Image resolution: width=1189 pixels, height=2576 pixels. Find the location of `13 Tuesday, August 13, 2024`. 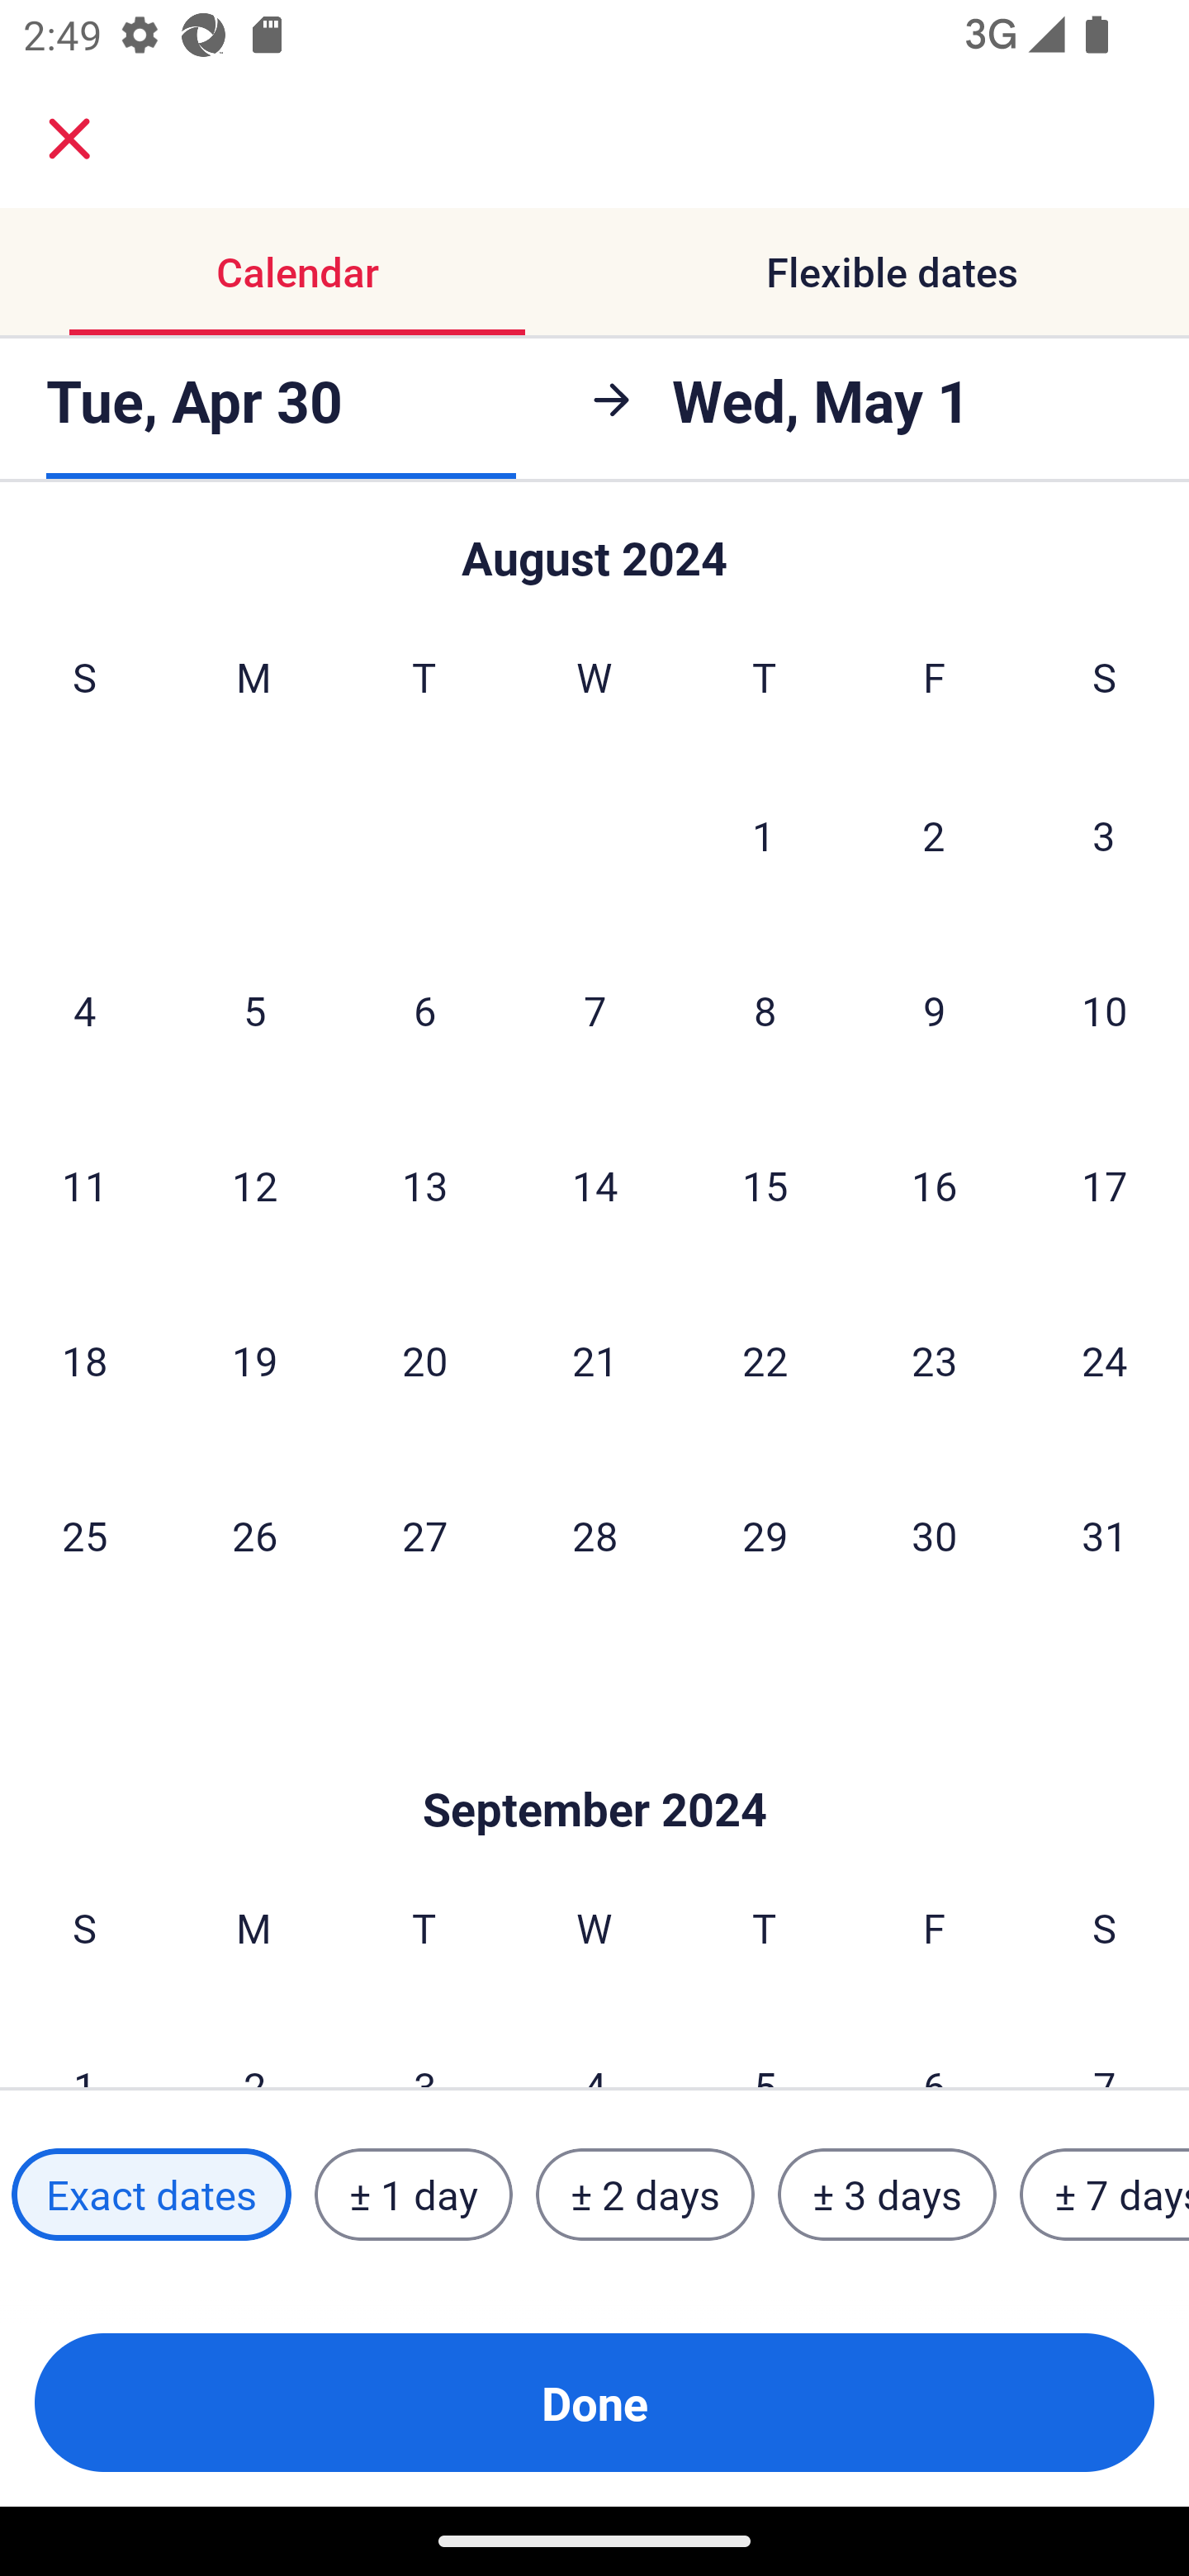

13 Tuesday, August 13, 2024 is located at coordinates (424, 1185).